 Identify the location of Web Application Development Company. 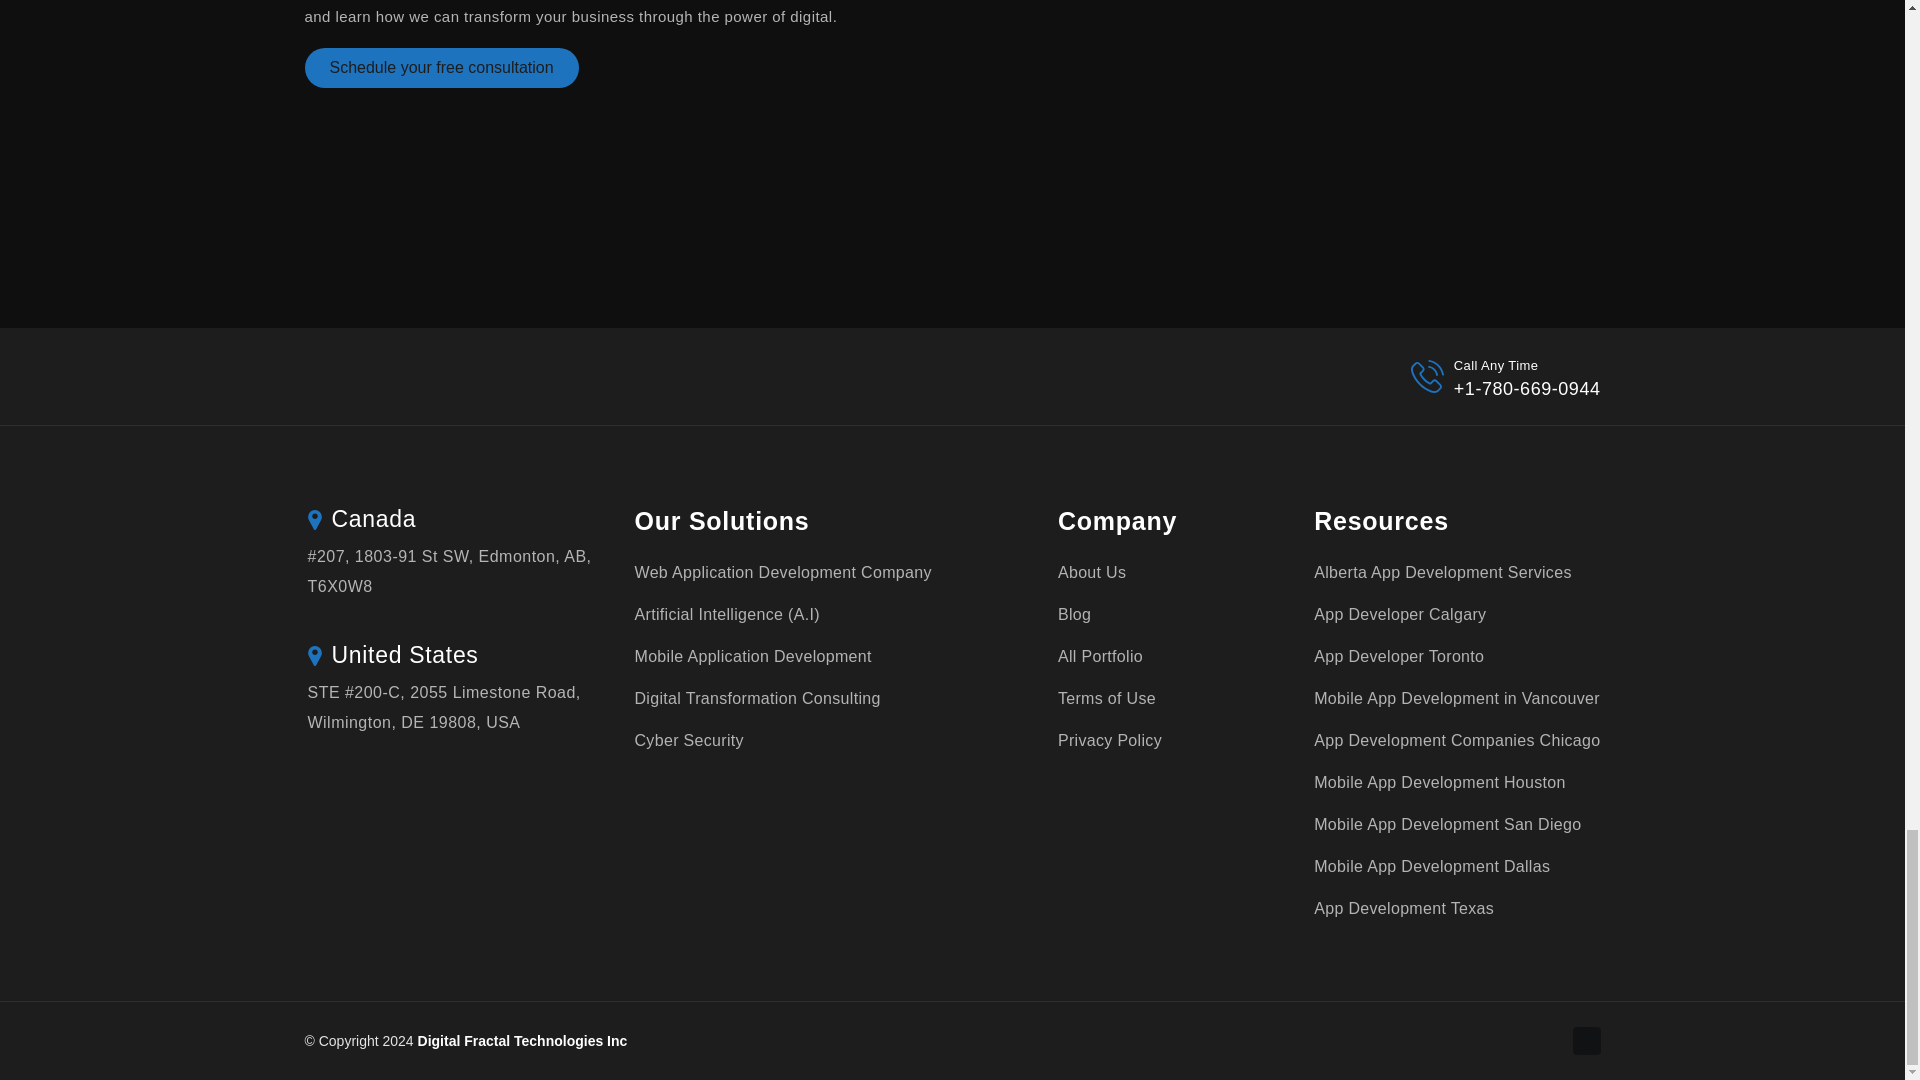
(782, 572).